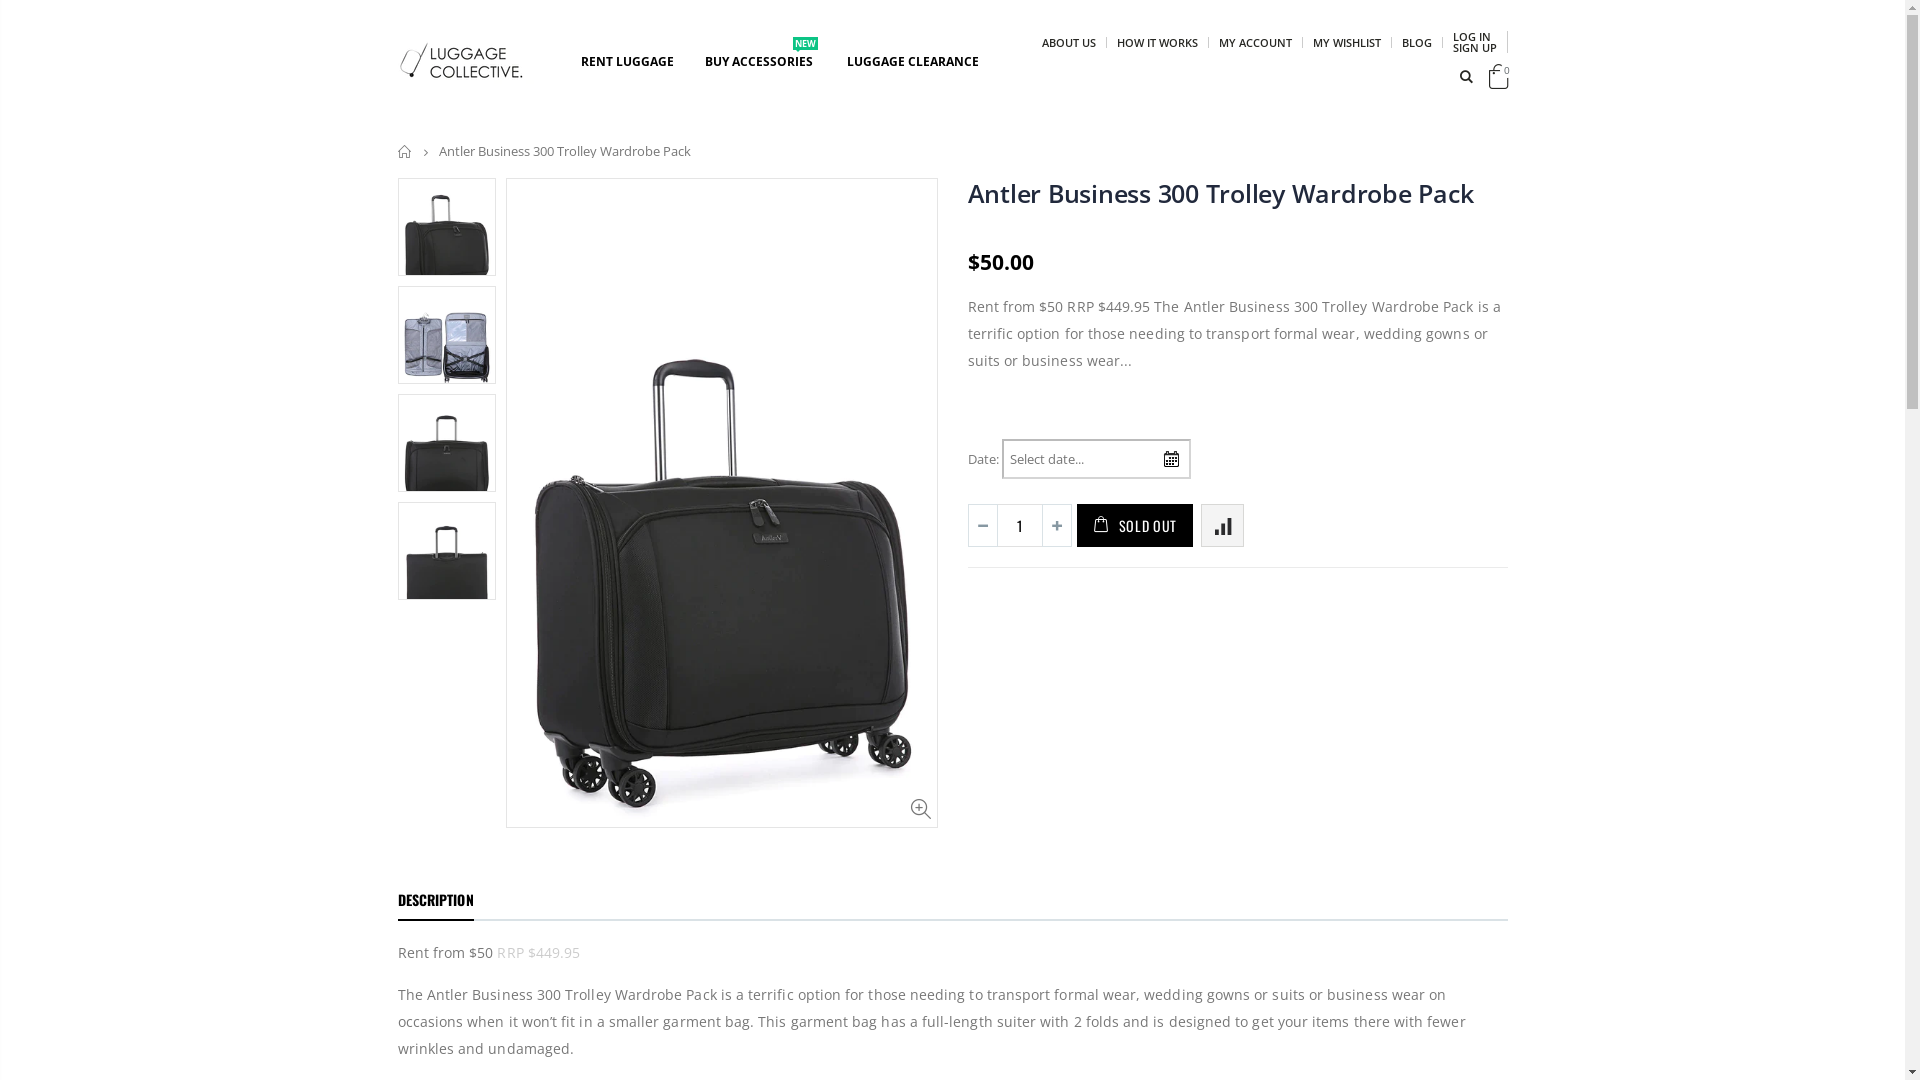 Image resolution: width=1920 pixels, height=1080 pixels. What do you see at coordinates (1069, 42) in the screenshot?
I see `ABOUT US` at bounding box center [1069, 42].